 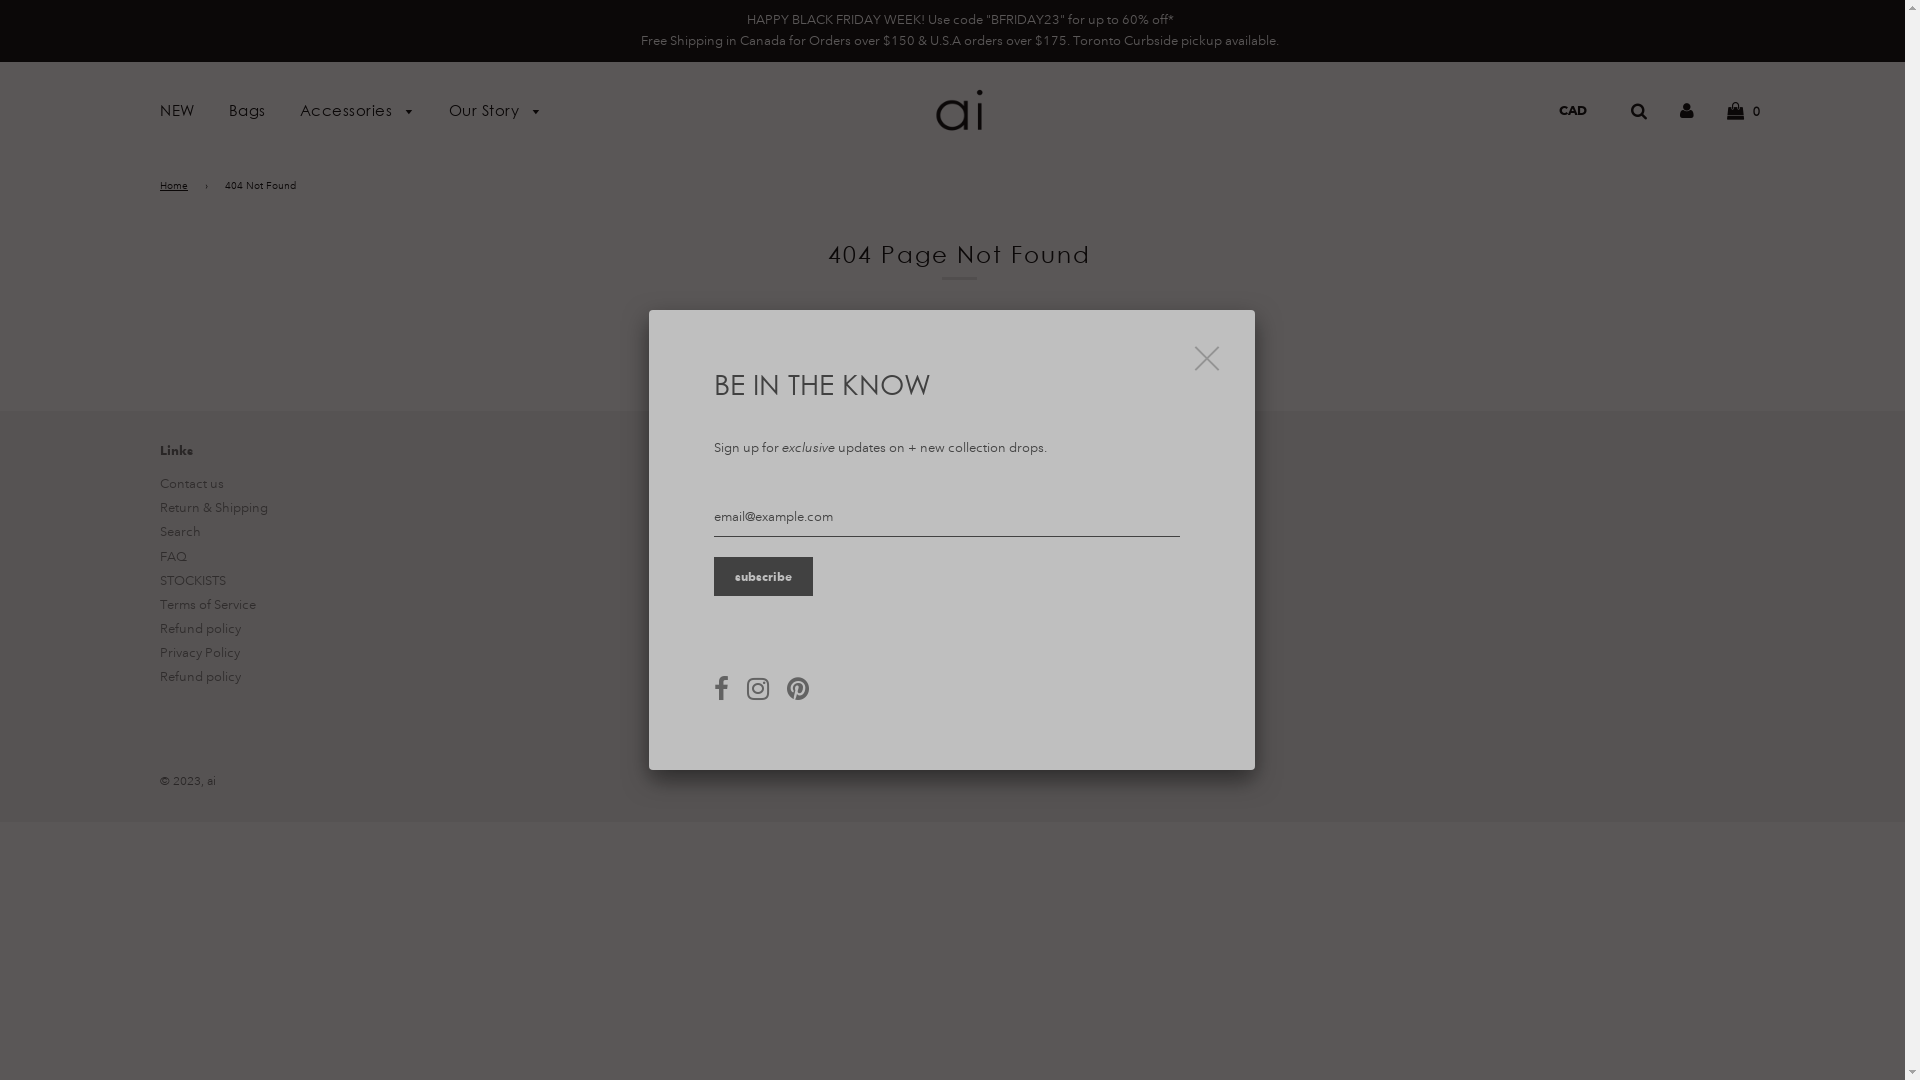 I want to click on NEW, so click(x=178, y=110).